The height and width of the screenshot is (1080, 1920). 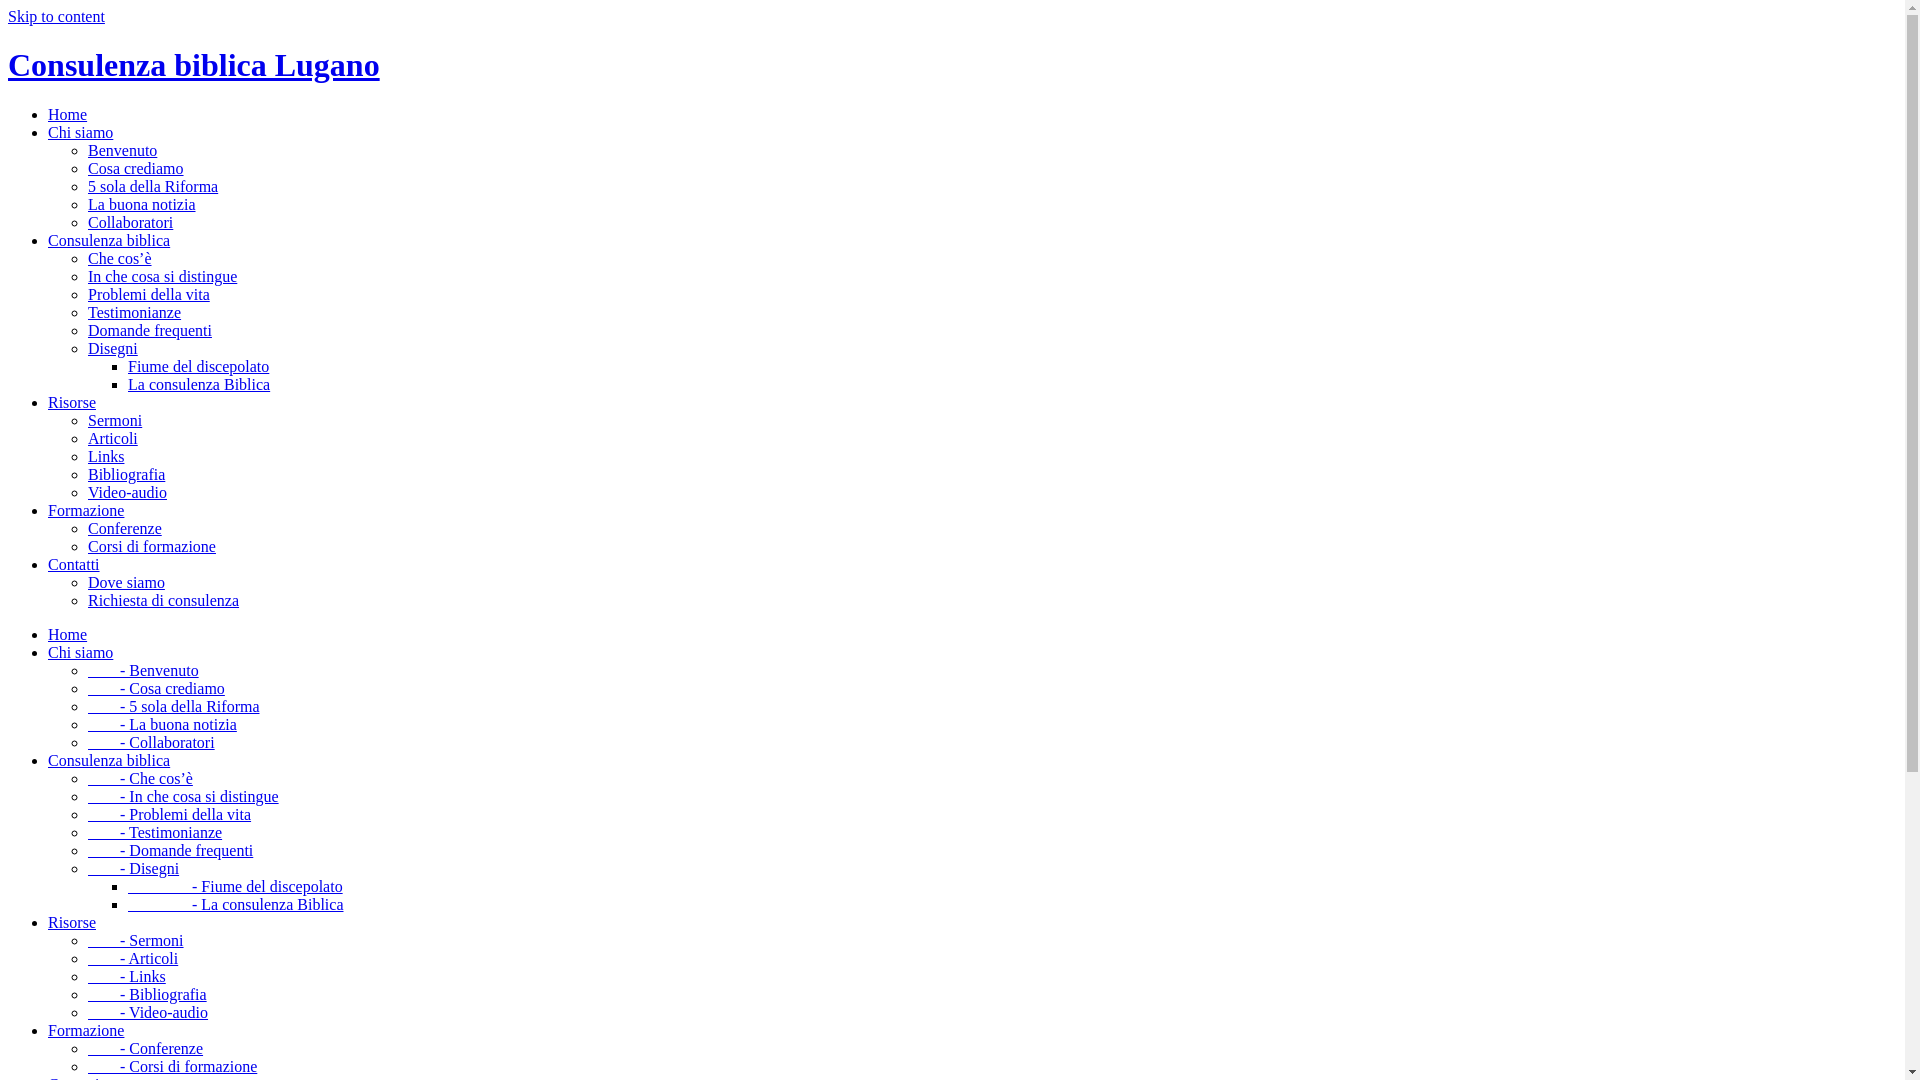 What do you see at coordinates (136, 940) in the screenshot?
I see `        - Sermoni` at bounding box center [136, 940].